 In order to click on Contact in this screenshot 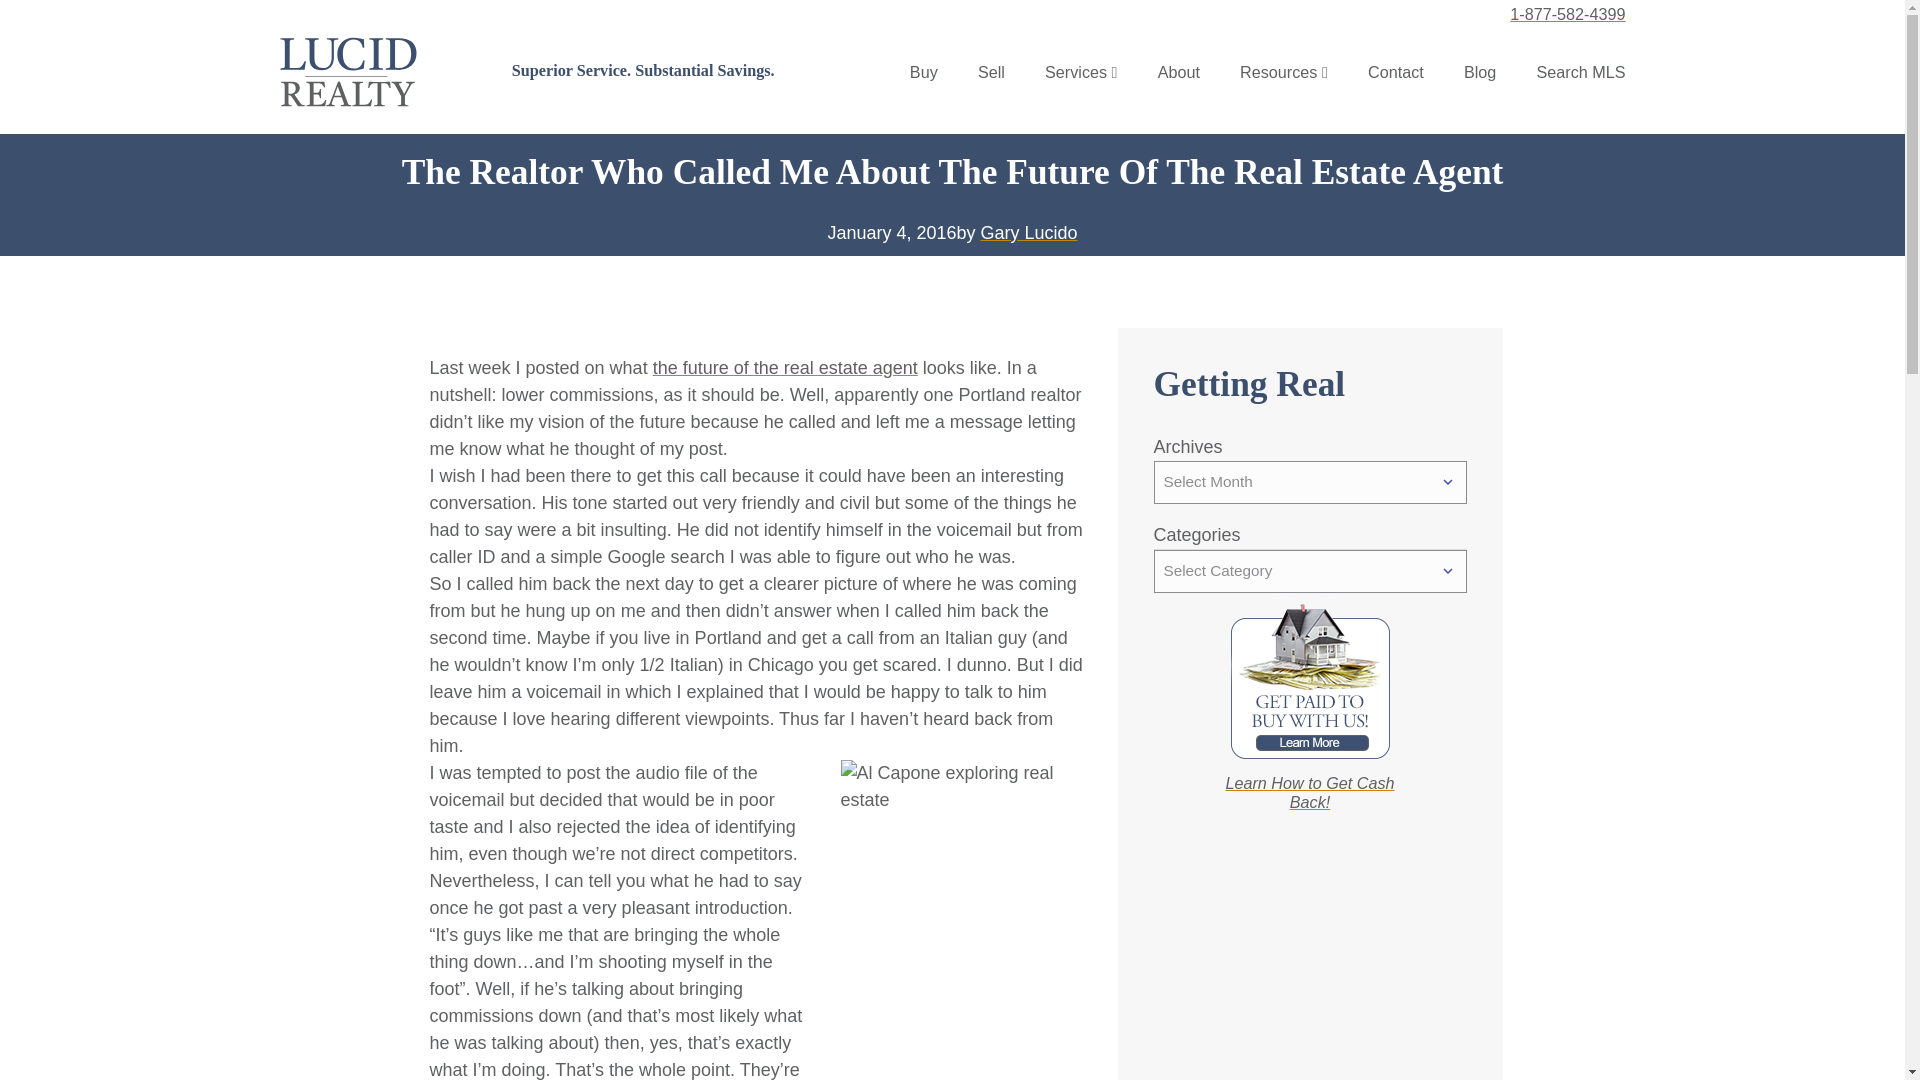, I will do `click(1396, 72)`.